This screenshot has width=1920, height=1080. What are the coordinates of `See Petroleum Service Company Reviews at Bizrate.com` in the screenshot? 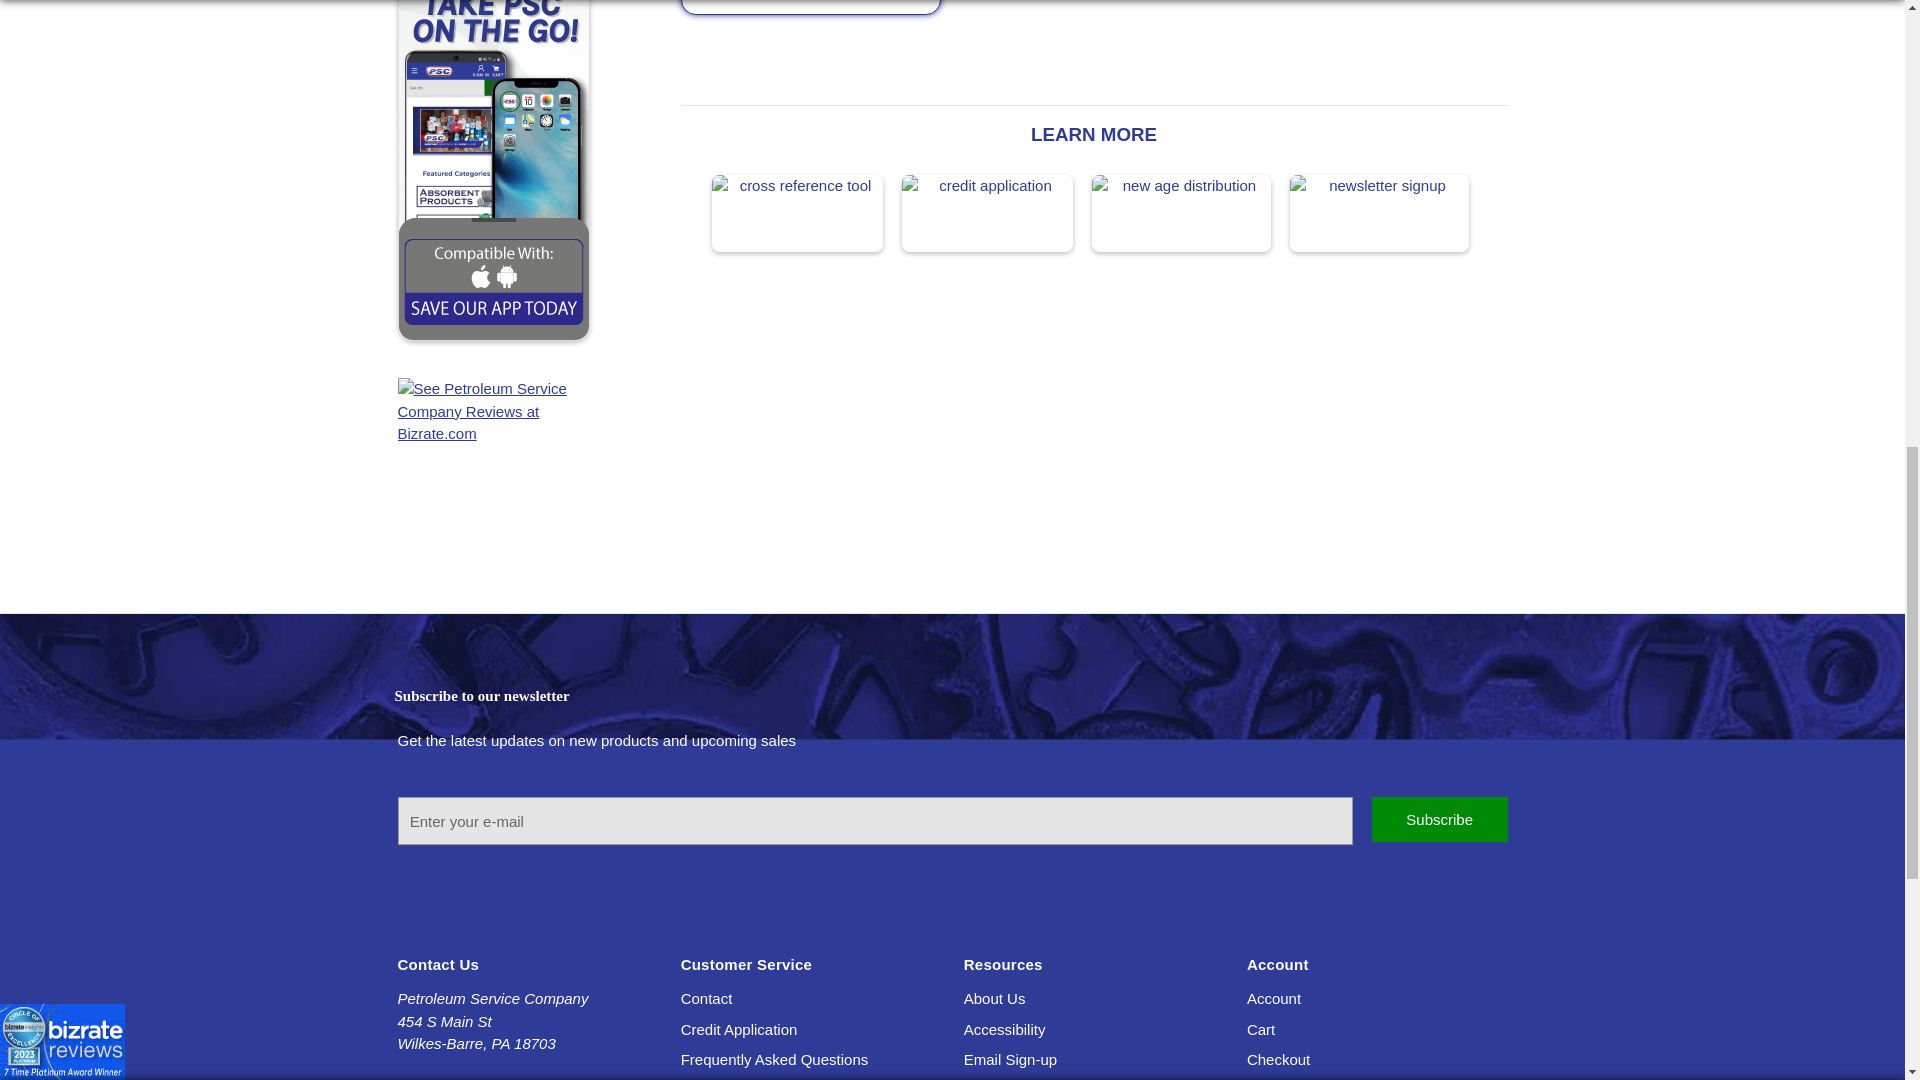 It's located at (528, 434).